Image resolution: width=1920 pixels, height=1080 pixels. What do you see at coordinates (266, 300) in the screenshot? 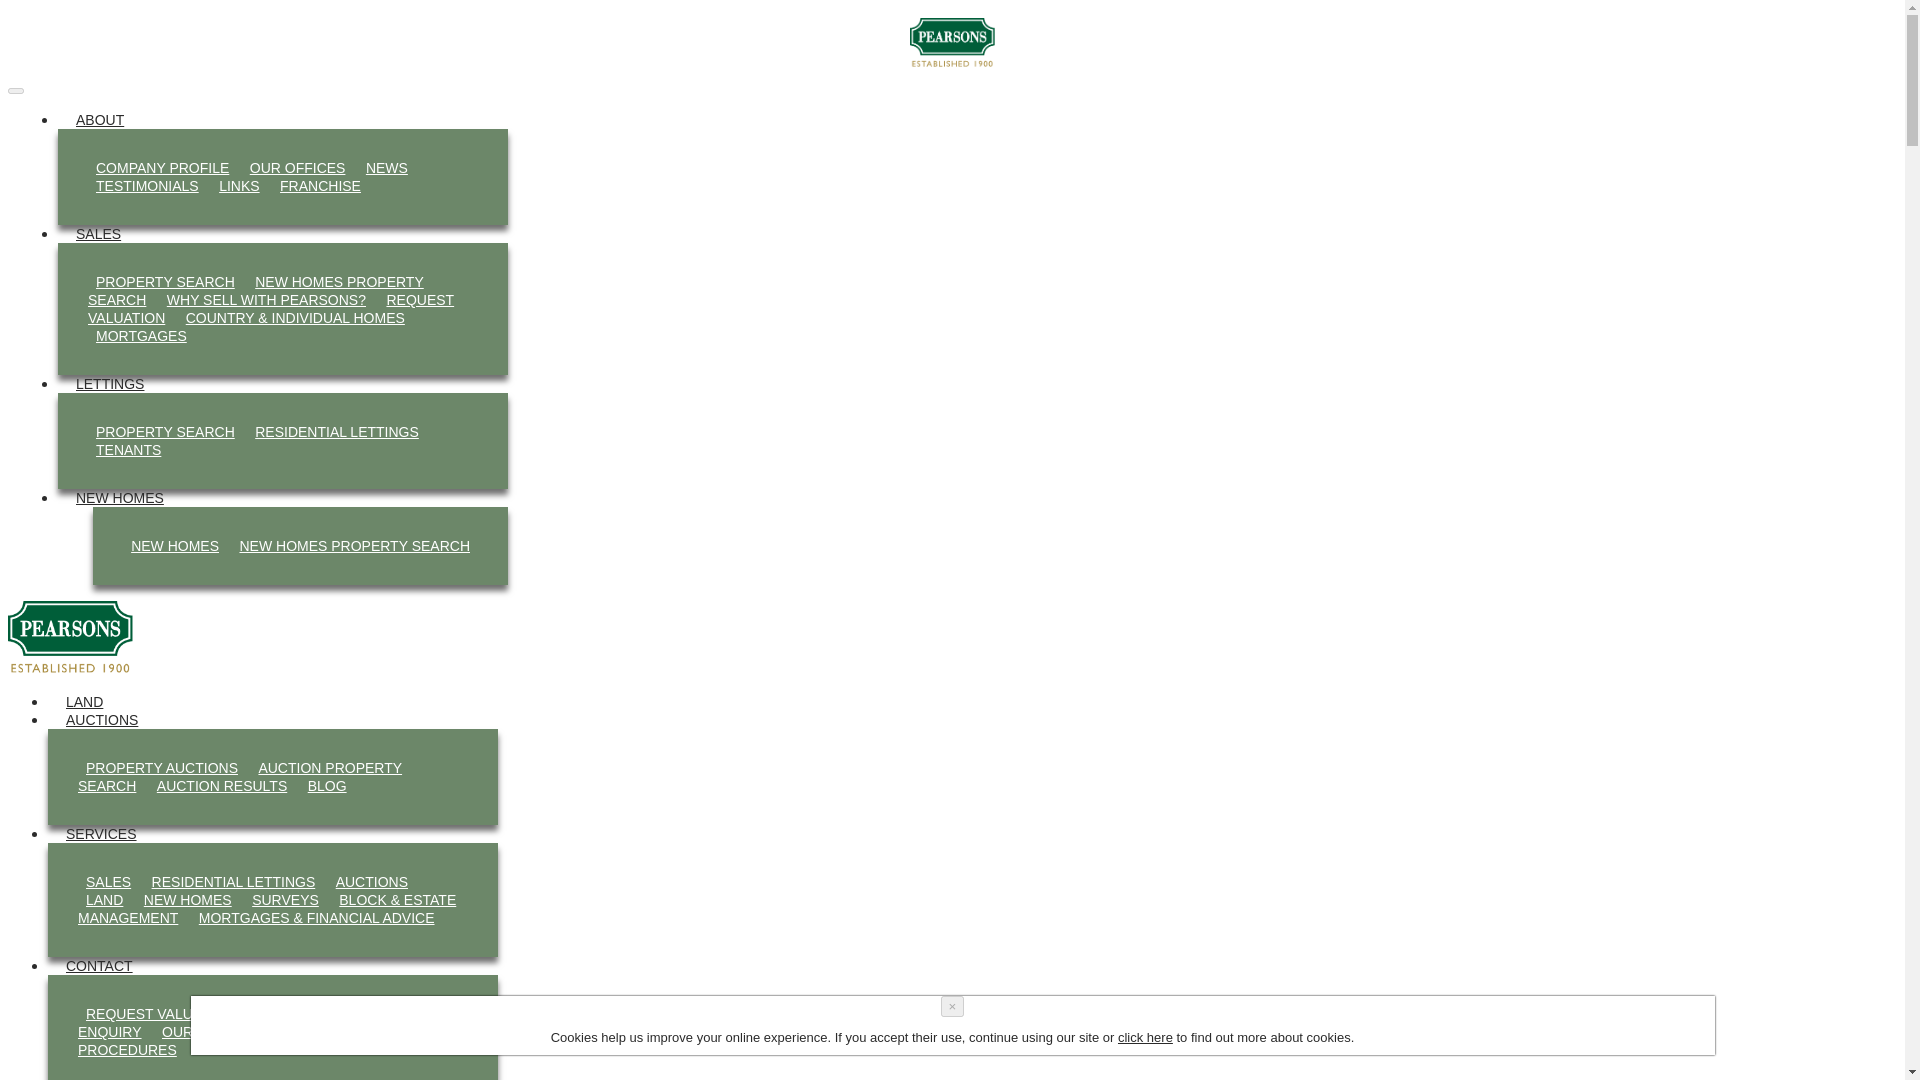
I see `WHY SELL WITH PEARSONS?` at bounding box center [266, 300].